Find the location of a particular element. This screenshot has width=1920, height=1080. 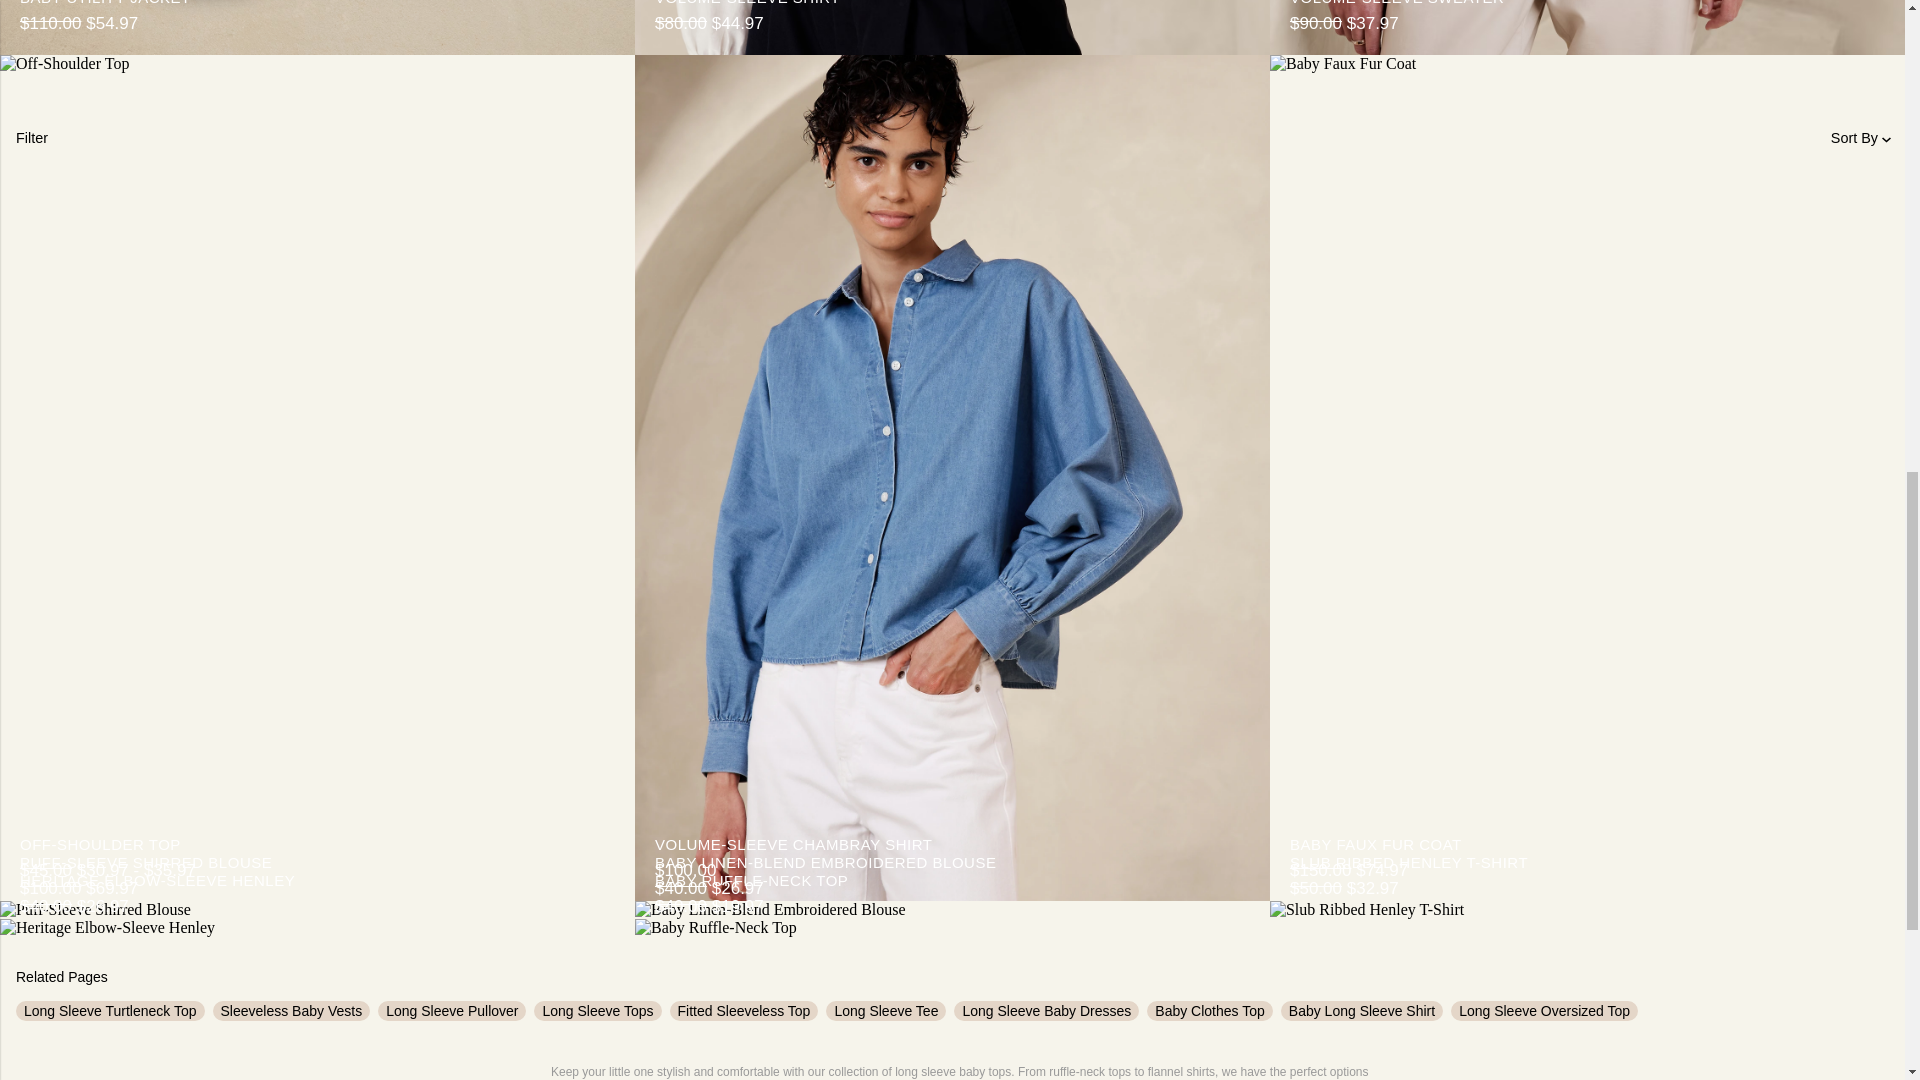

PUFF-SLEEVE SHIRRED BLOUSE is located at coordinates (316, 862).